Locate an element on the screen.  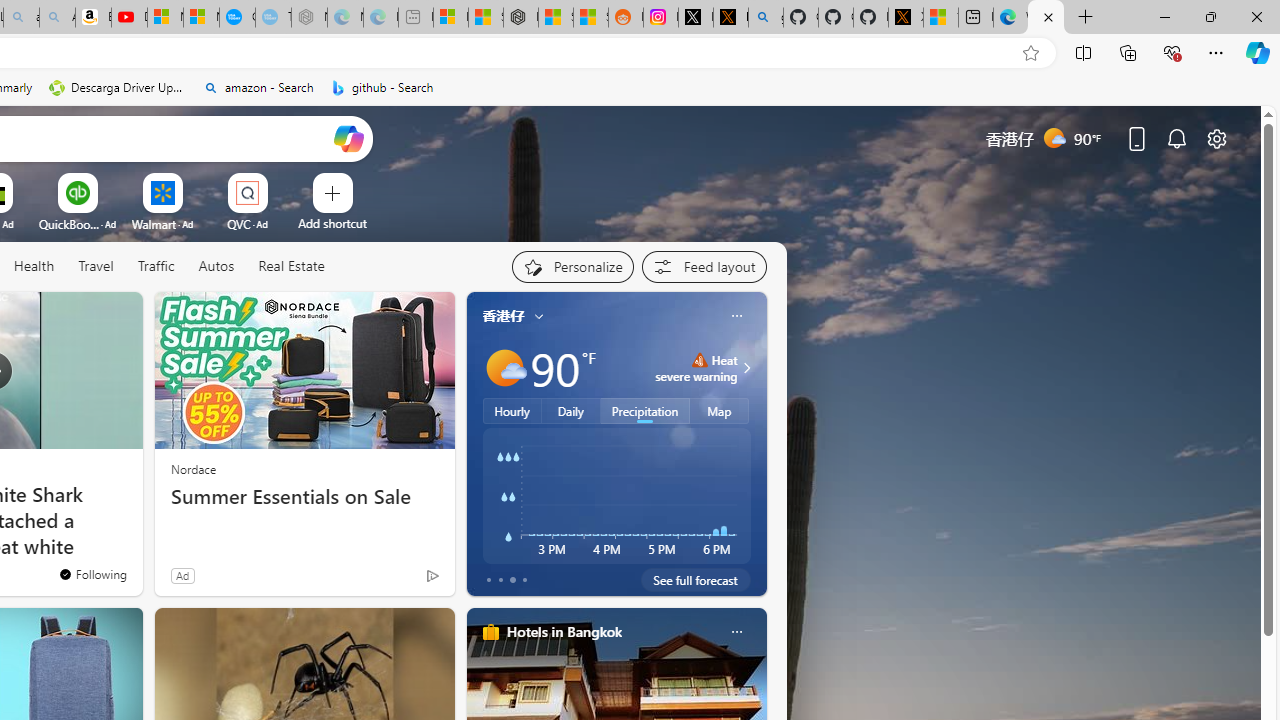
Summer Essentials on Sale is located at coordinates (304, 497).